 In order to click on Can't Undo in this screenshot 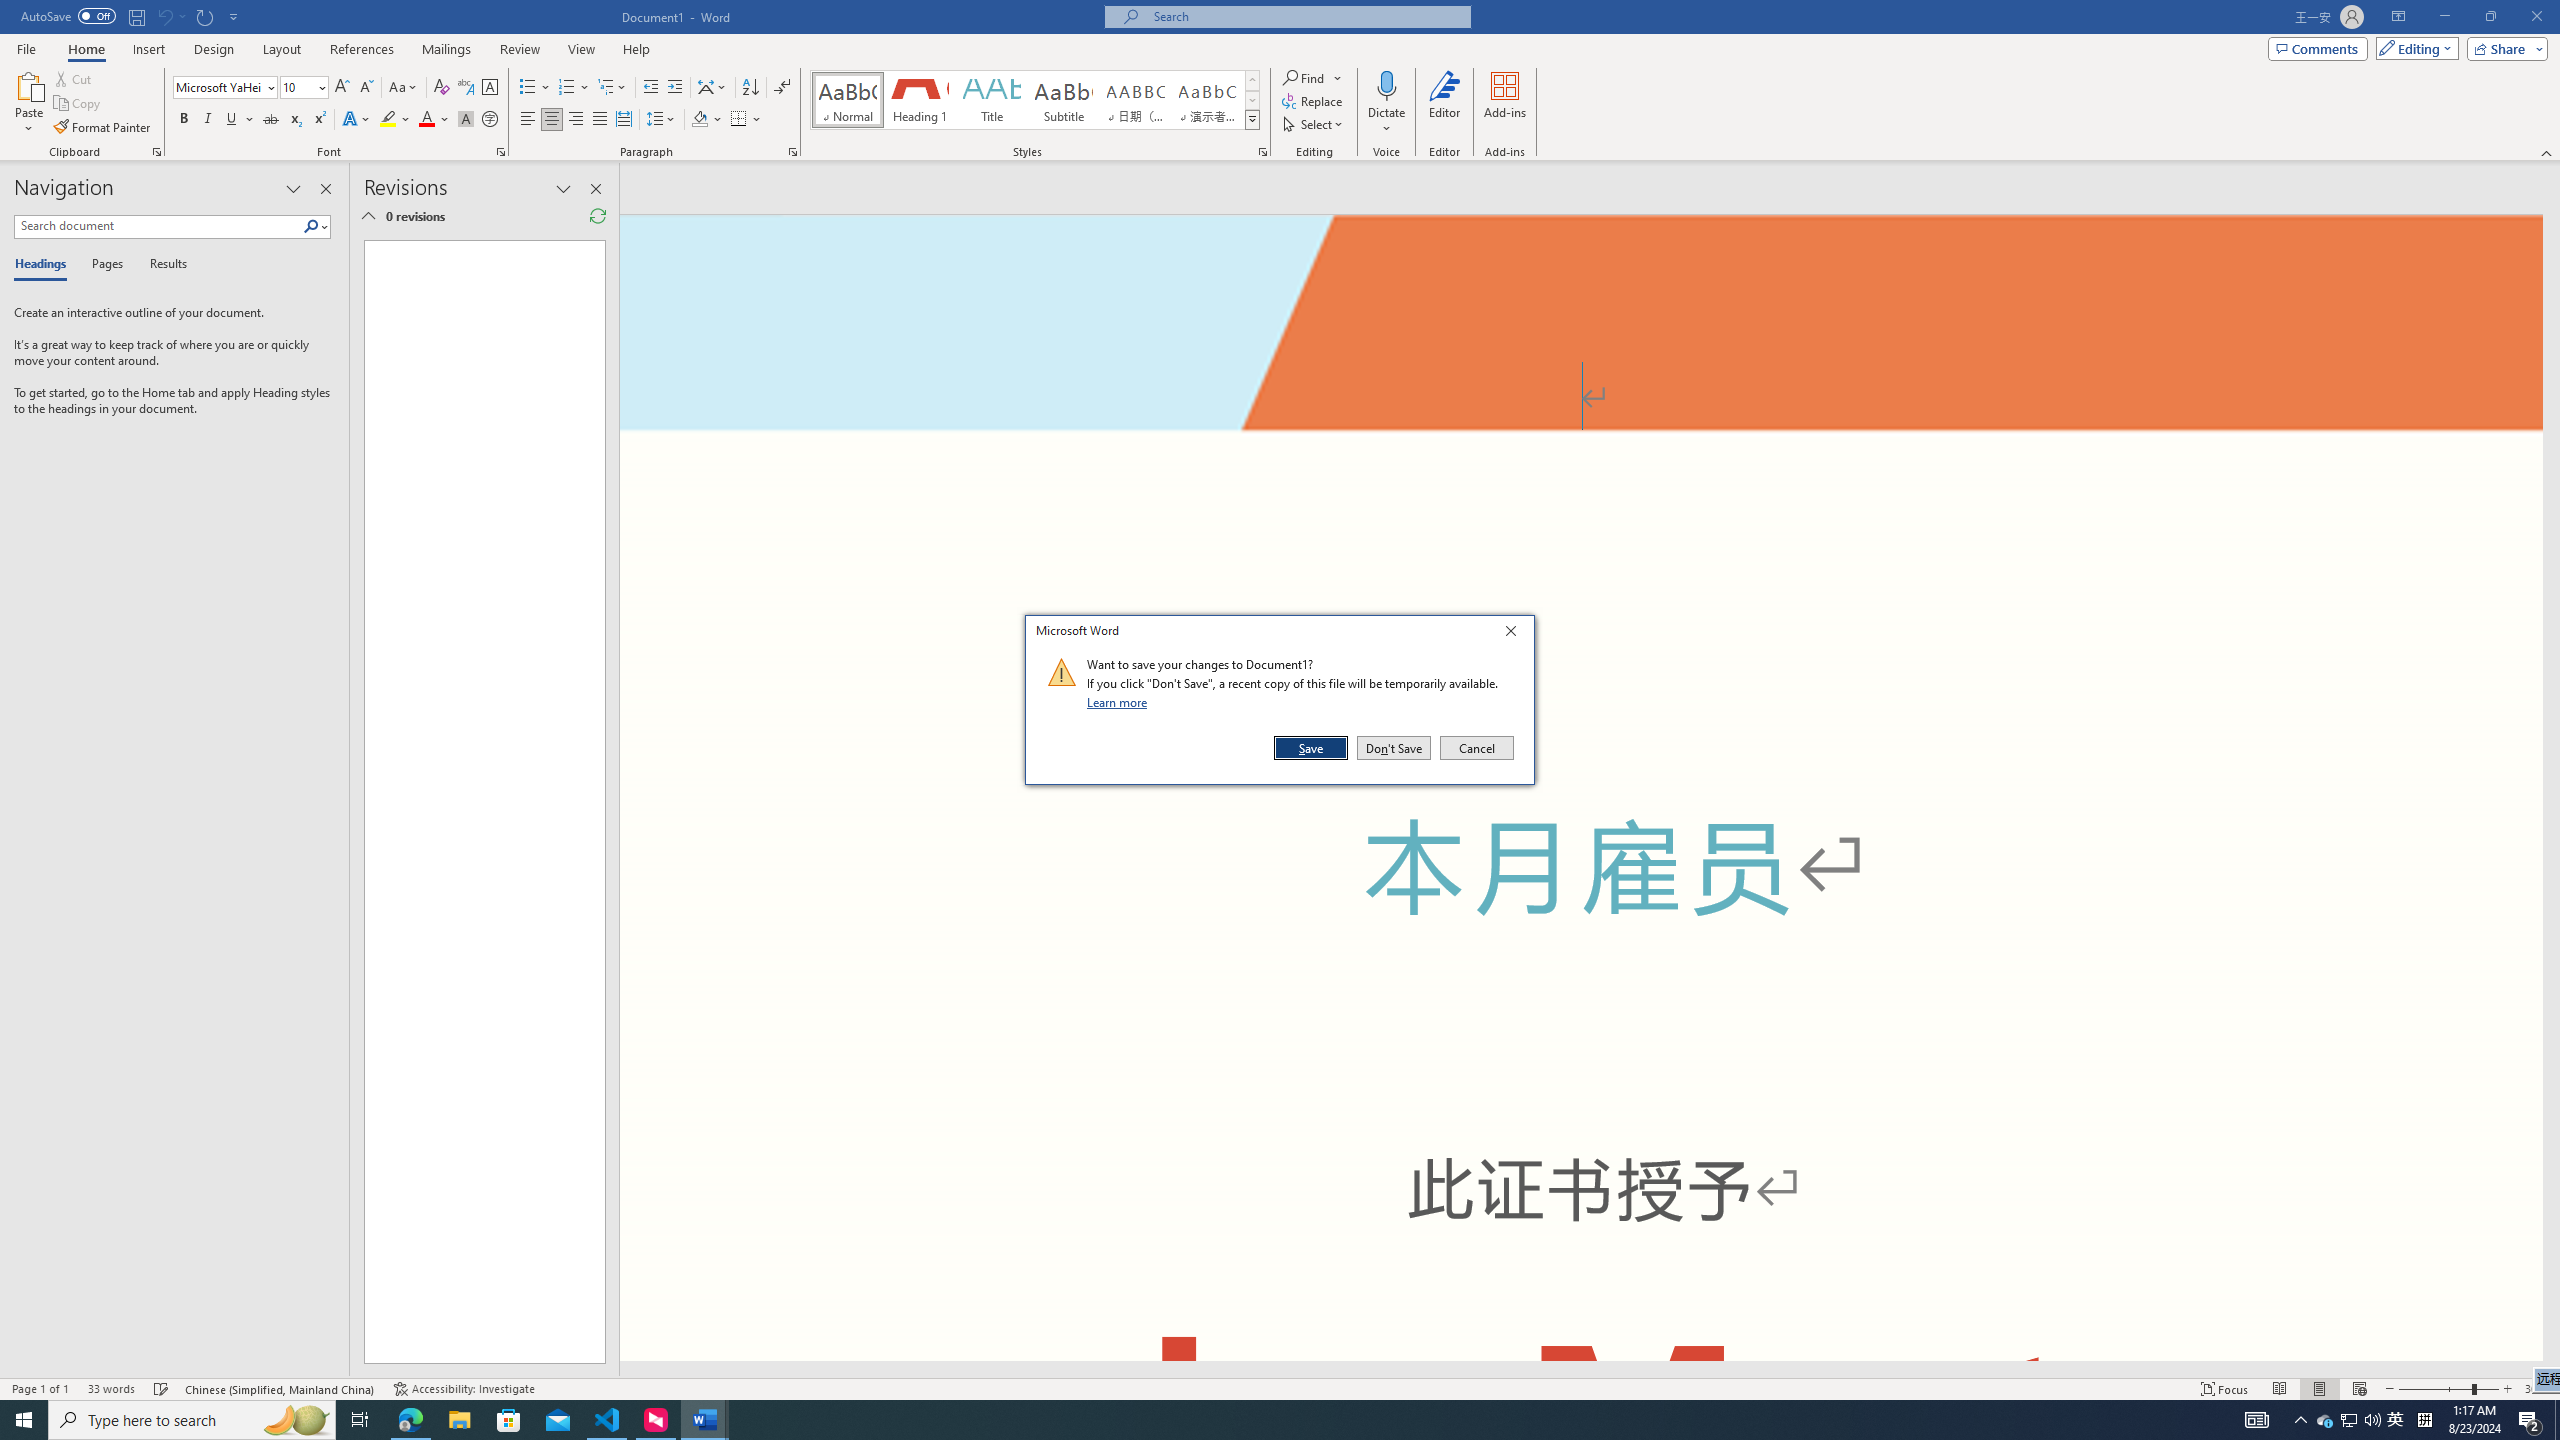, I will do `click(164, 16)`.